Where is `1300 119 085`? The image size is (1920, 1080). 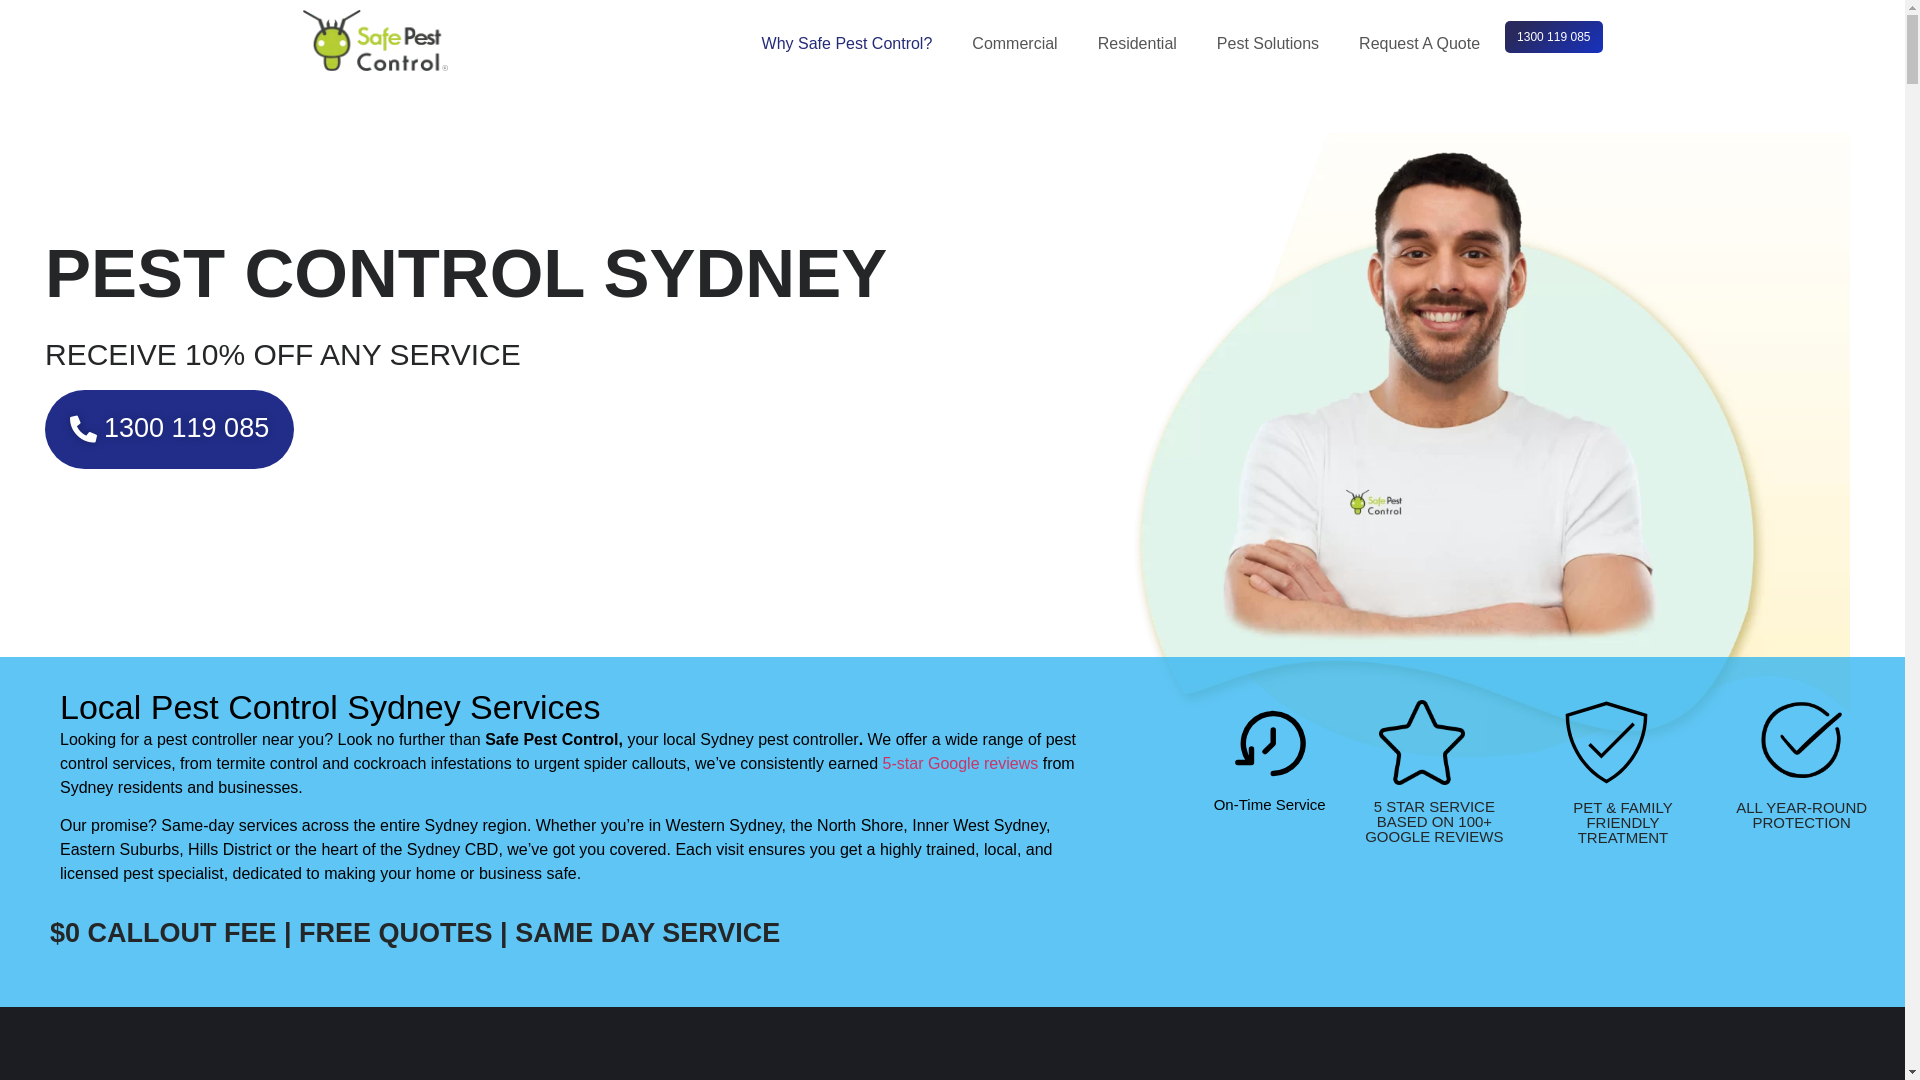 1300 119 085 is located at coordinates (1554, 37).